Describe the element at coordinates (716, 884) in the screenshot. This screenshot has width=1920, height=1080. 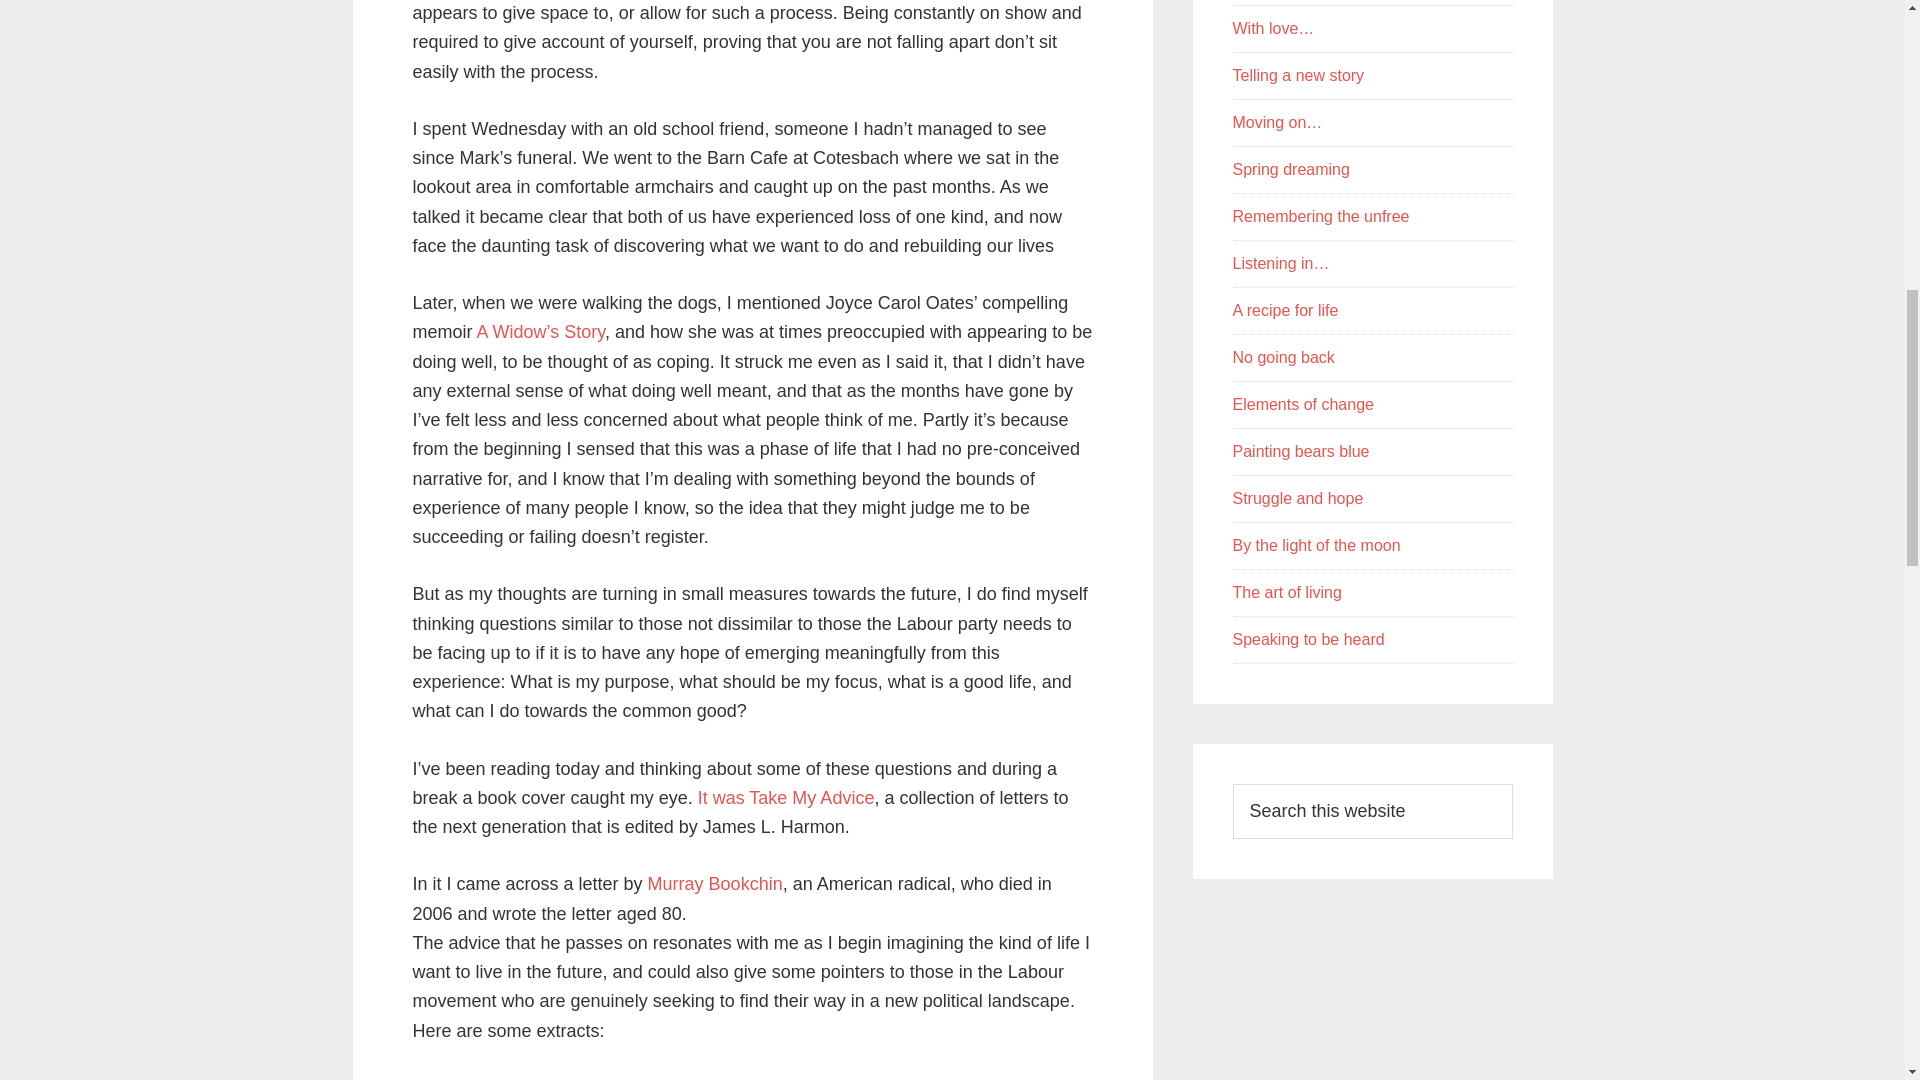
I see `Murray Bookchin` at that location.